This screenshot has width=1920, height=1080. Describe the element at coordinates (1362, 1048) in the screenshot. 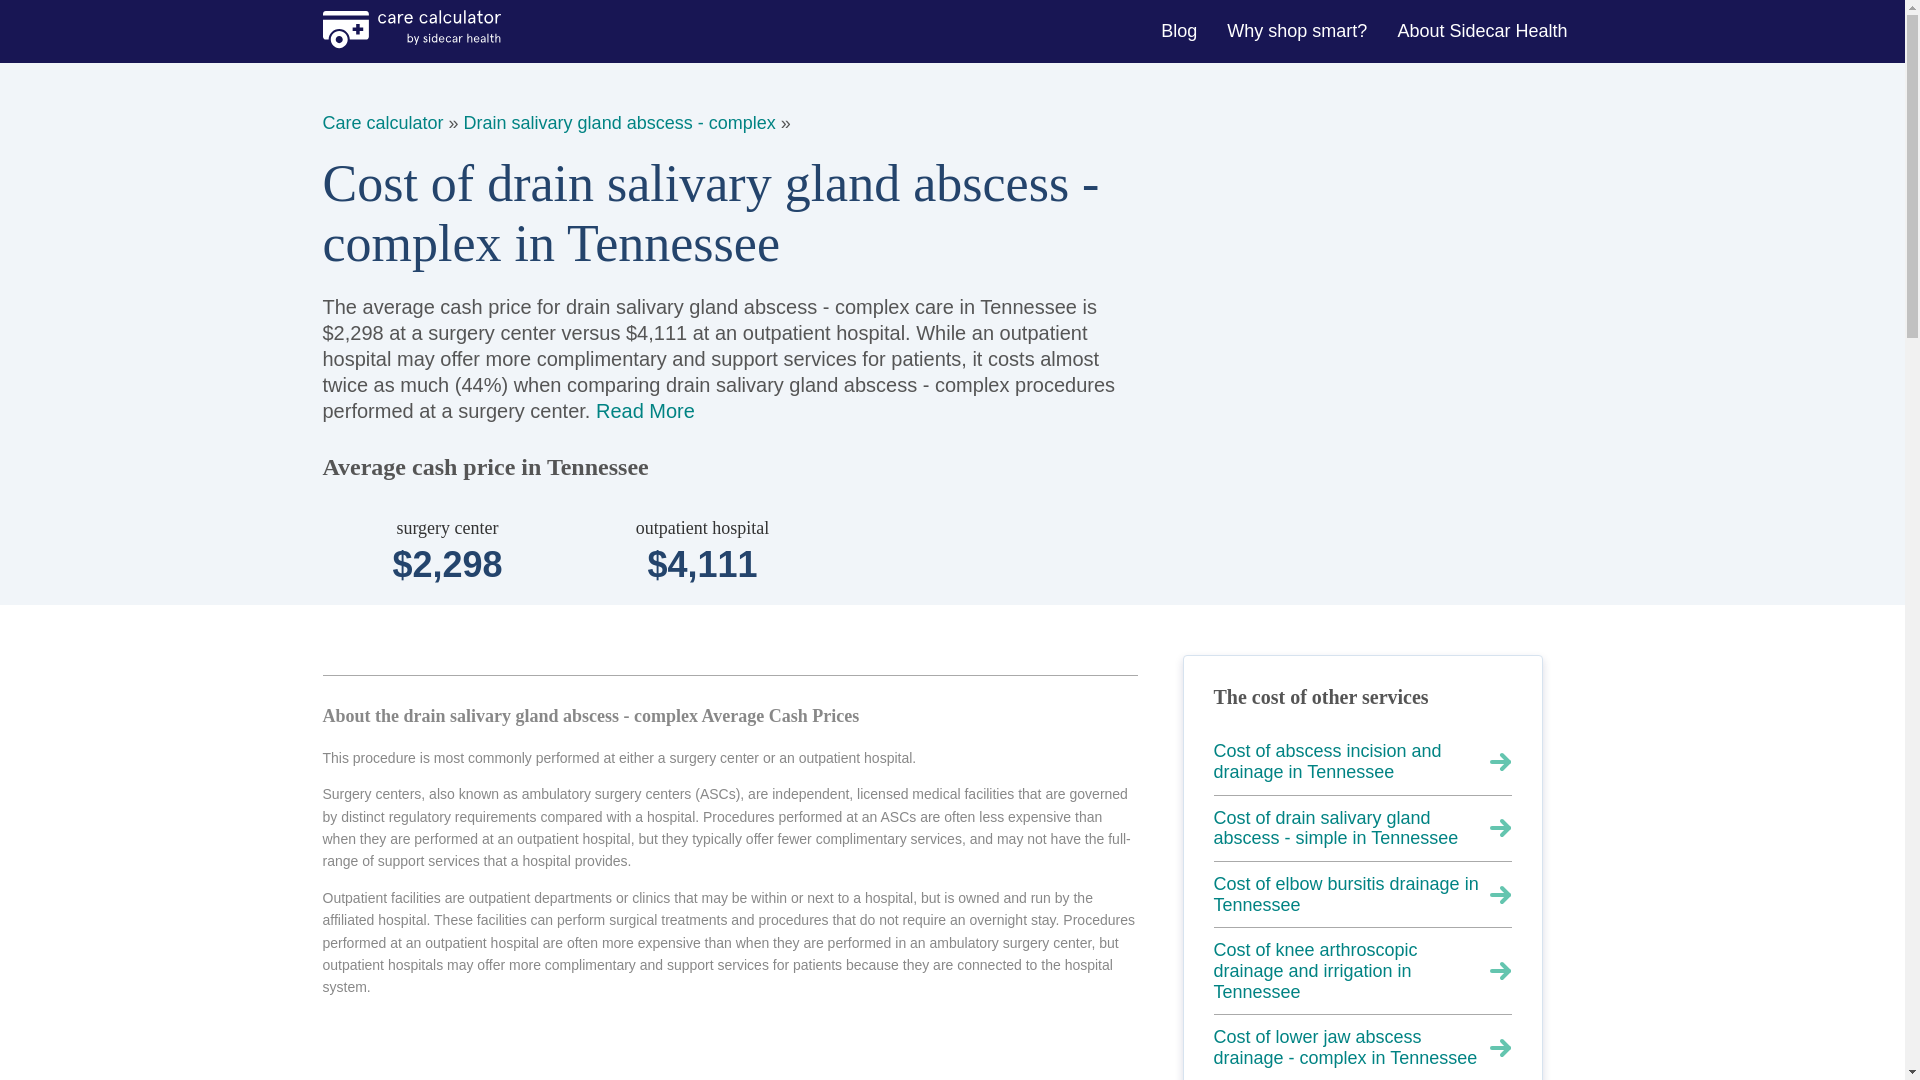

I see `Cost of lower jaw abscess drainage - complex in Tennessee` at that location.